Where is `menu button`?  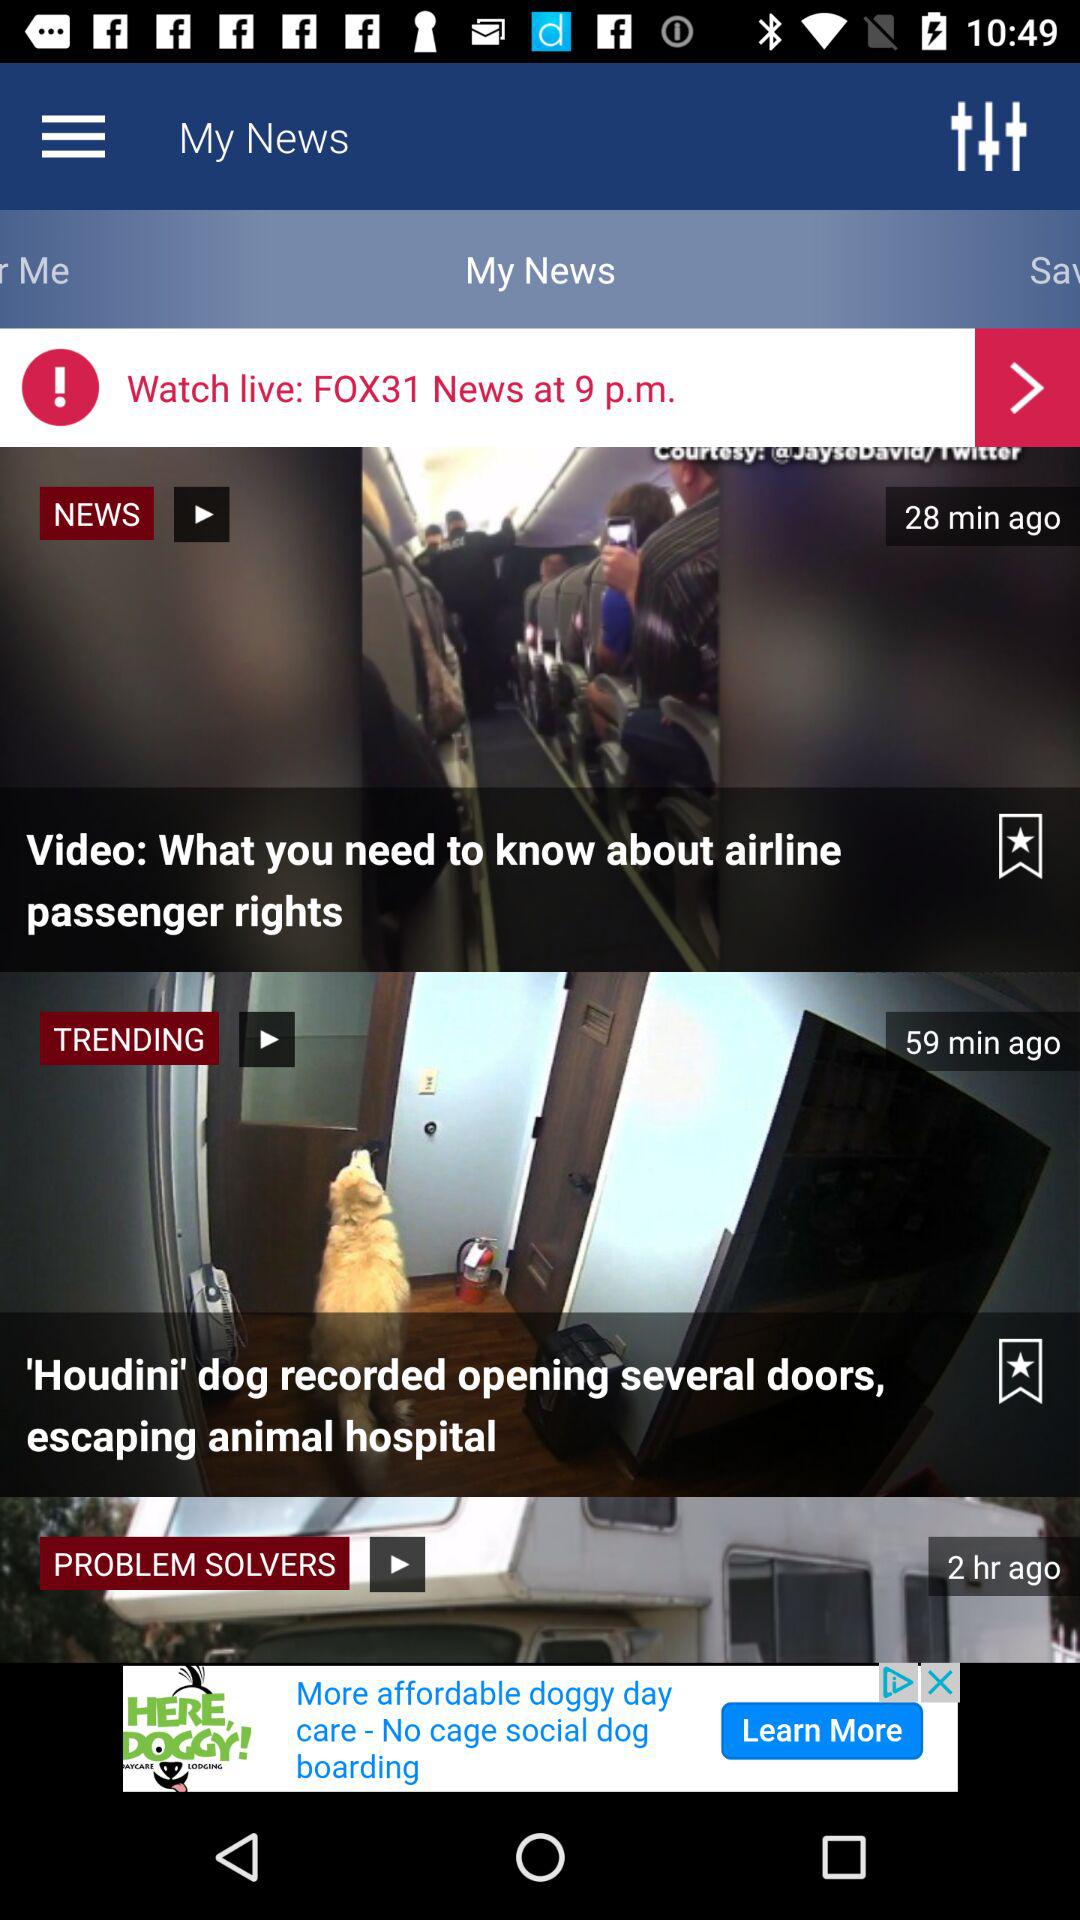 menu button is located at coordinates (988, 136).